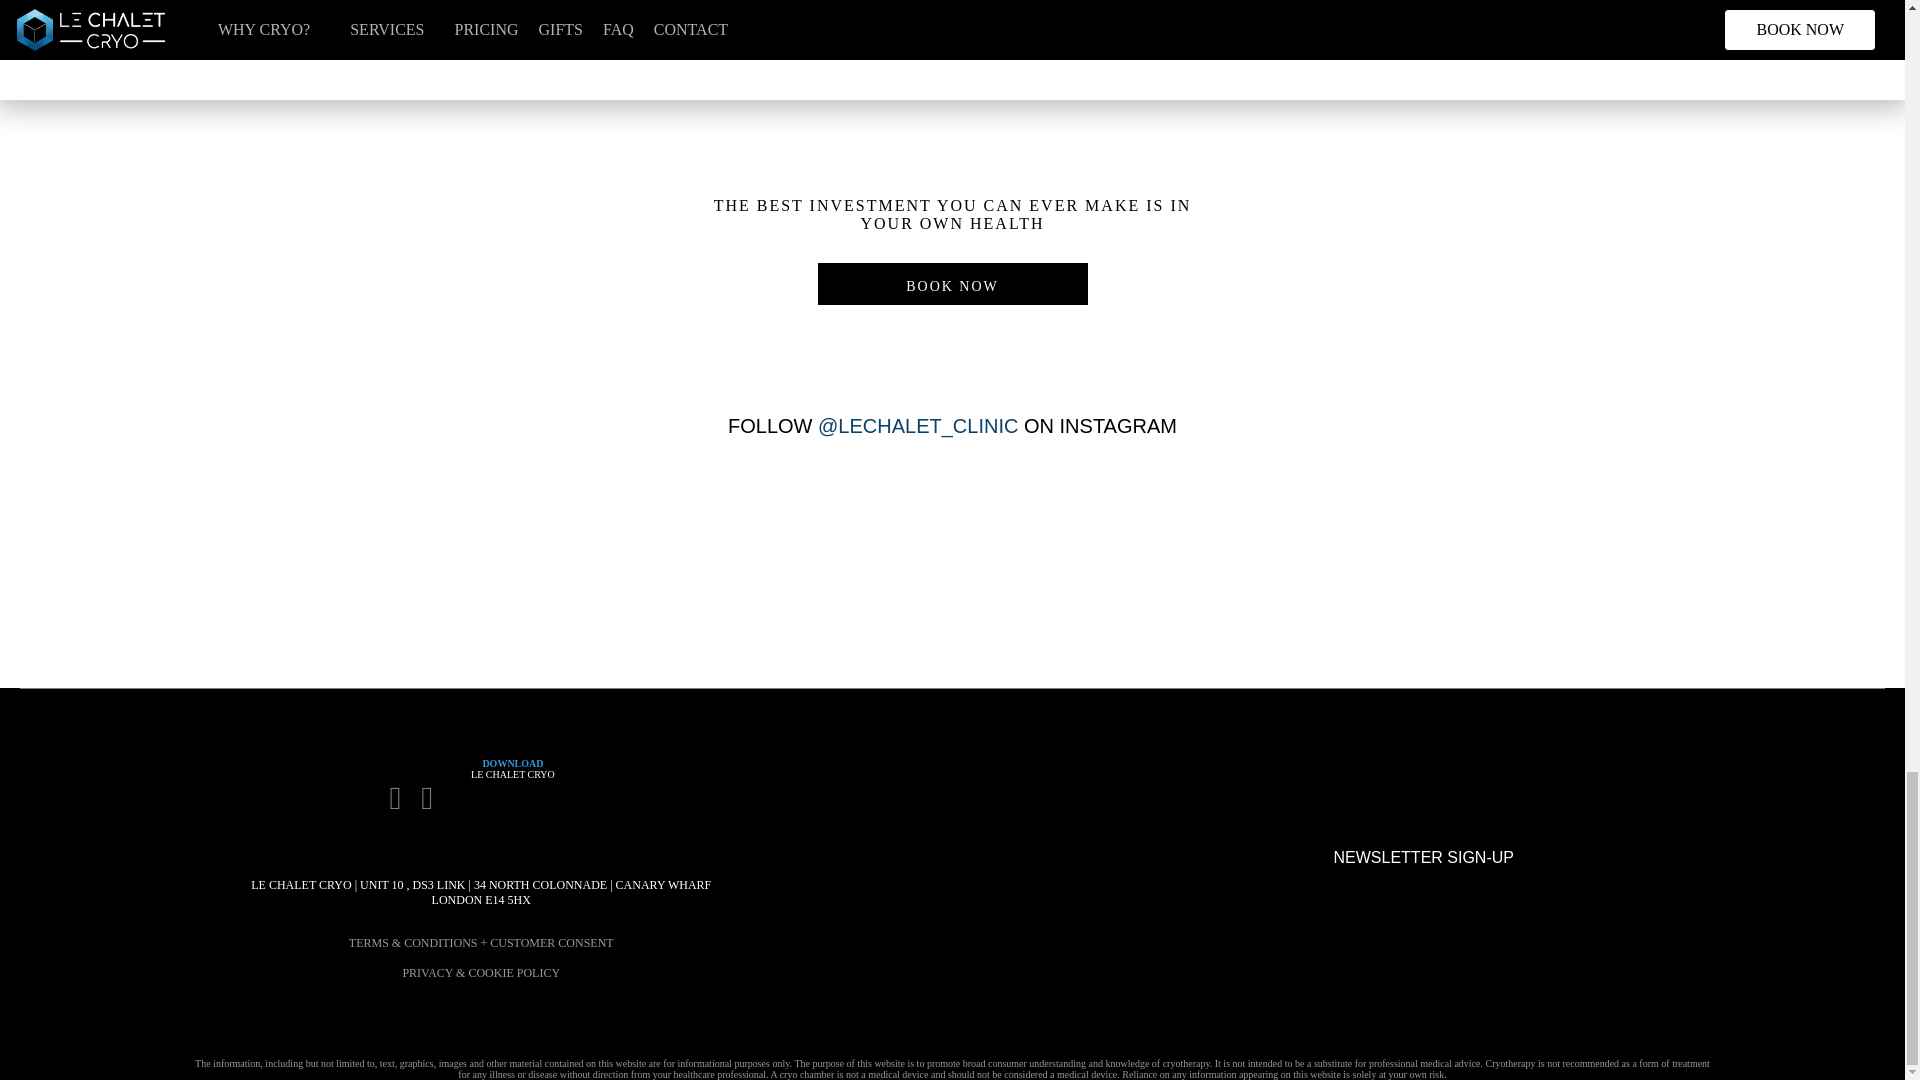 The height and width of the screenshot is (1080, 1920). I want to click on BEAUTY, so click(318, 88).